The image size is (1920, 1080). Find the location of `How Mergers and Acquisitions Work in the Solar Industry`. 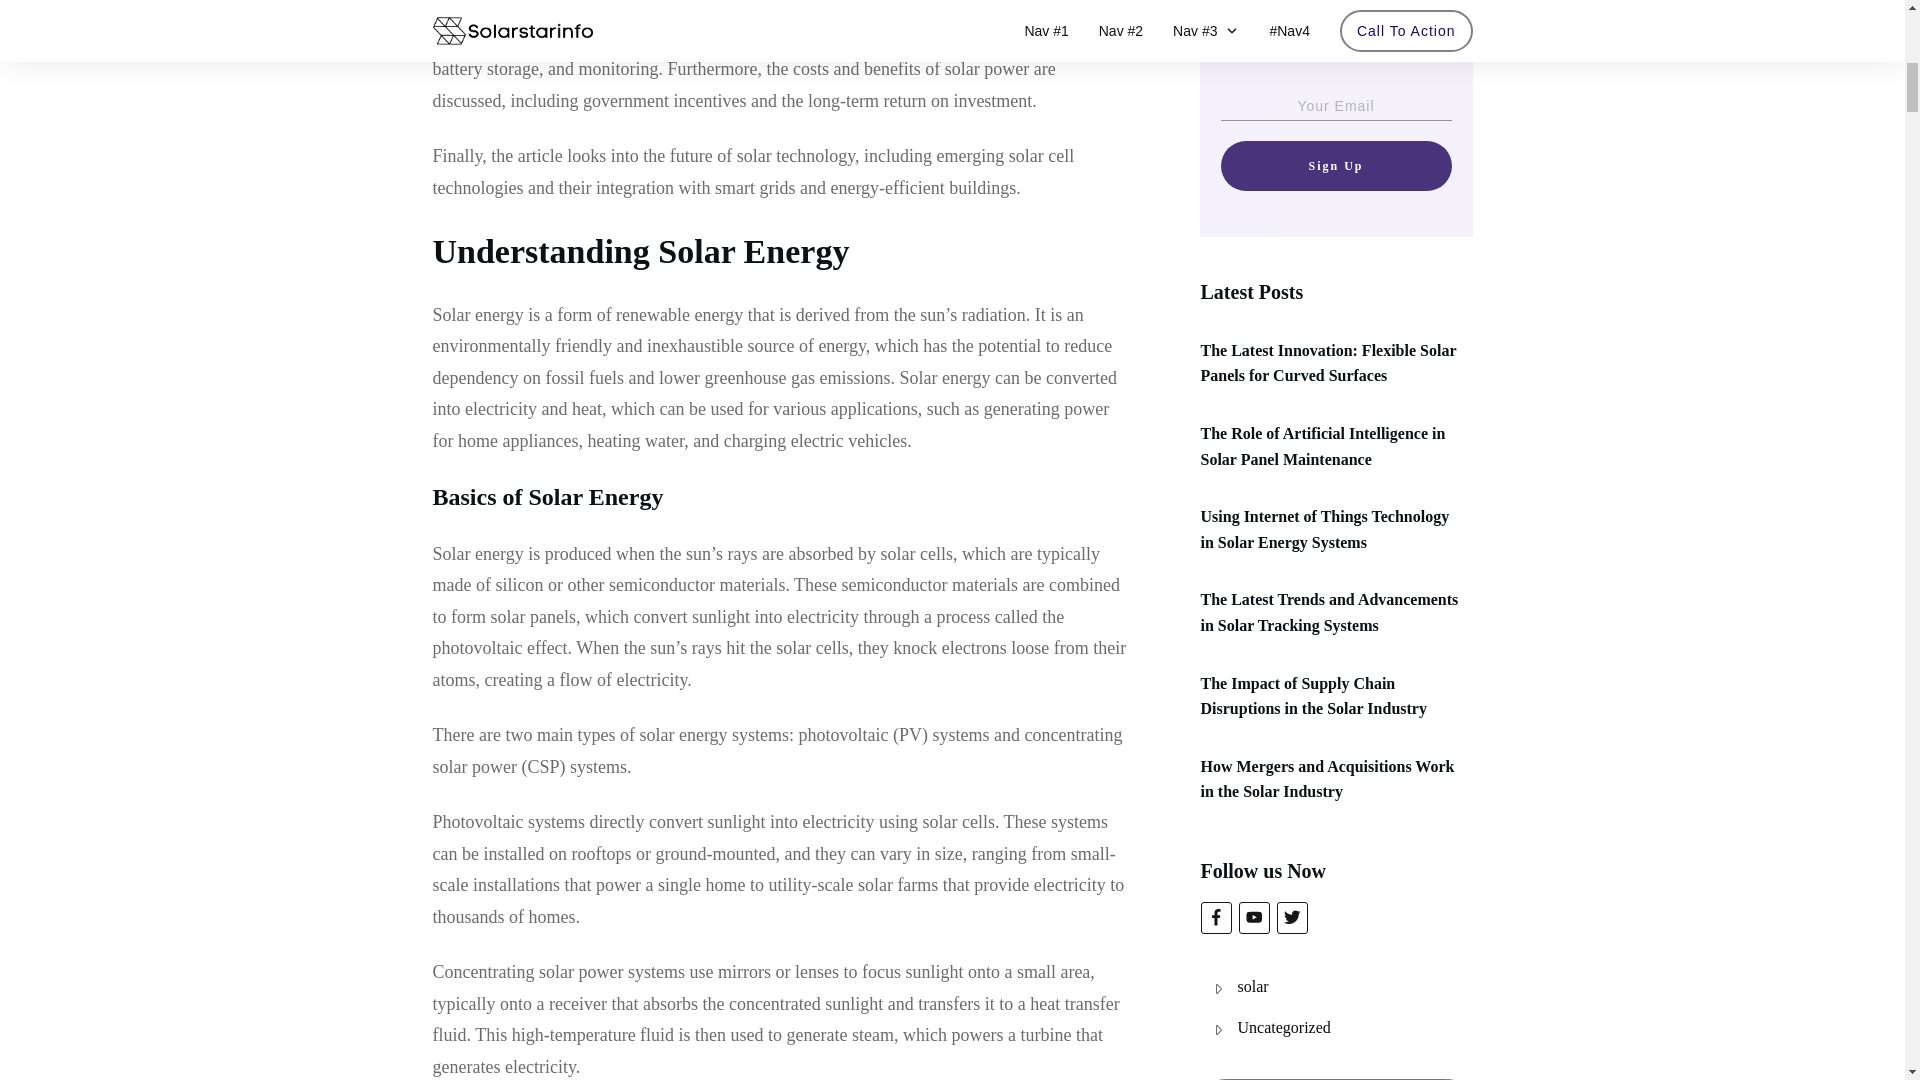

How Mergers and Acquisitions Work in the Solar Industry is located at coordinates (1326, 780).